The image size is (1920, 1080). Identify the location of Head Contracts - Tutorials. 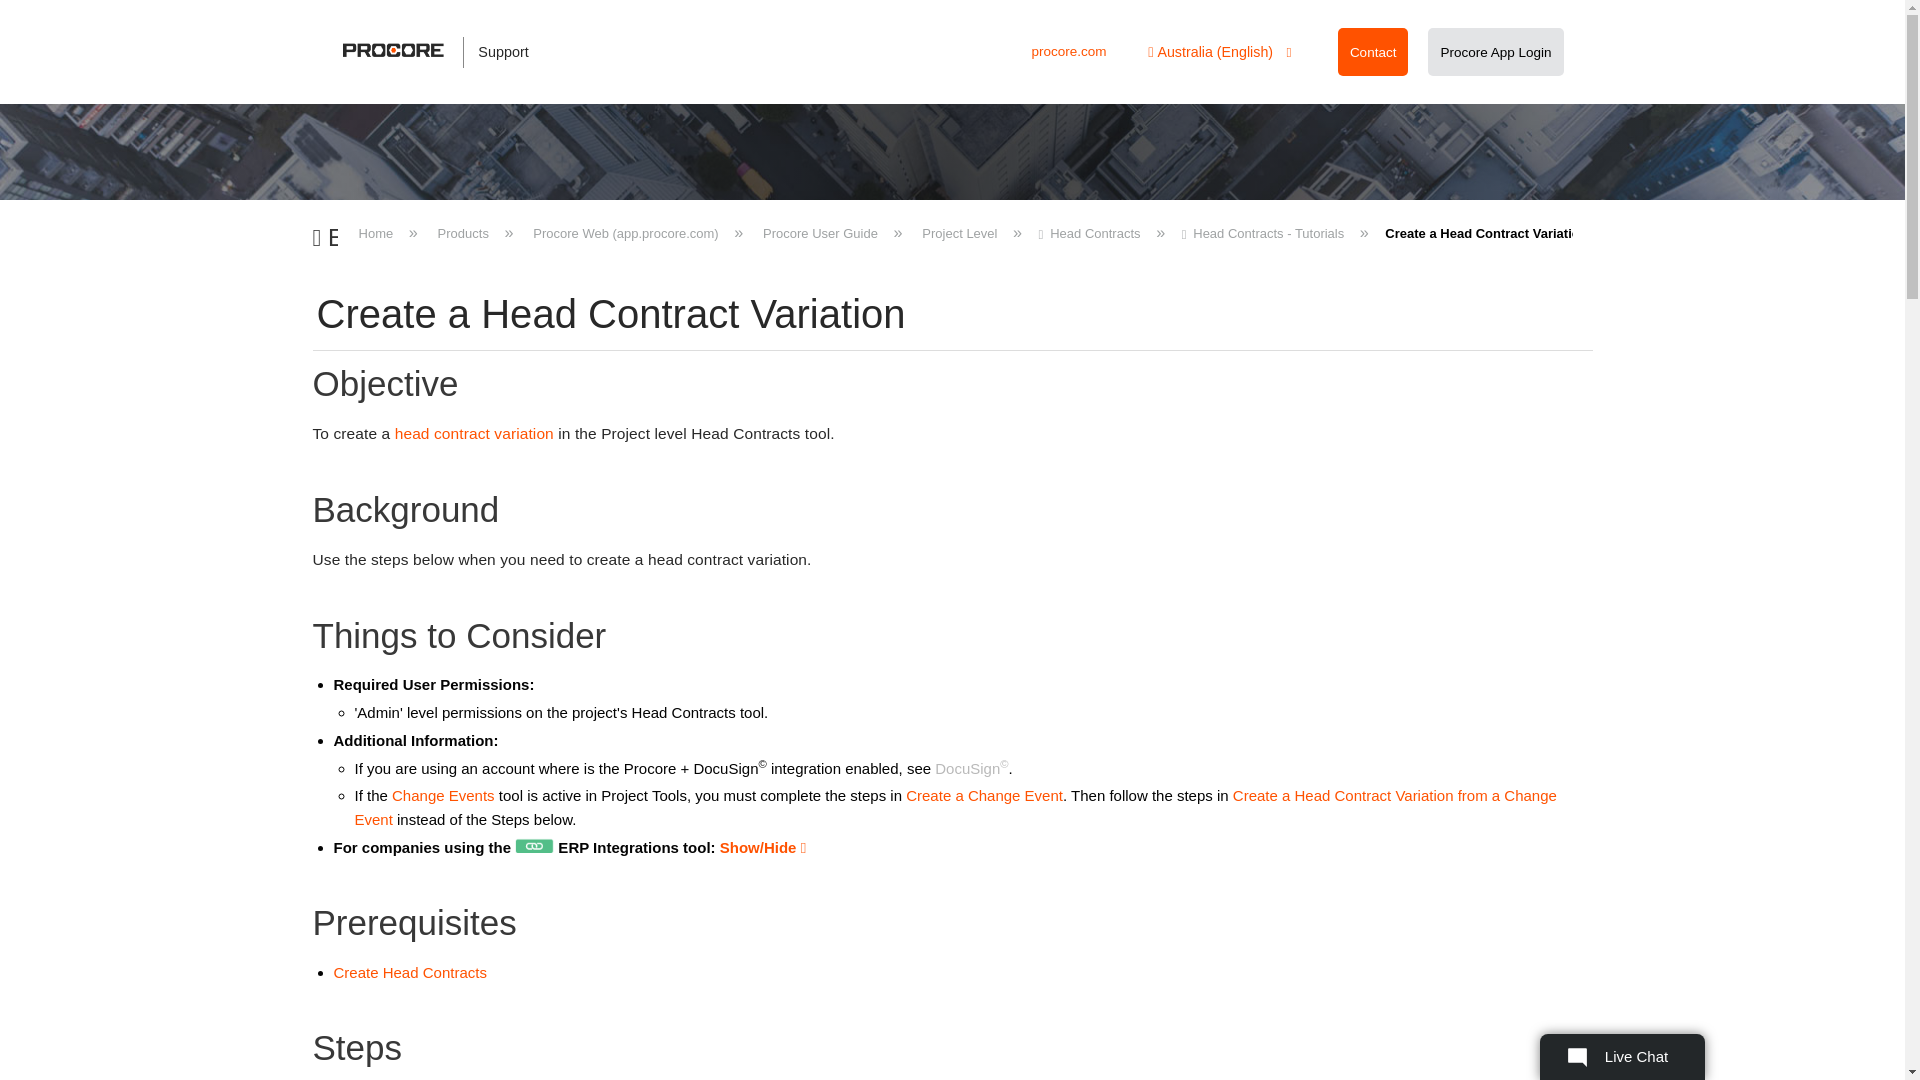
(1264, 232).